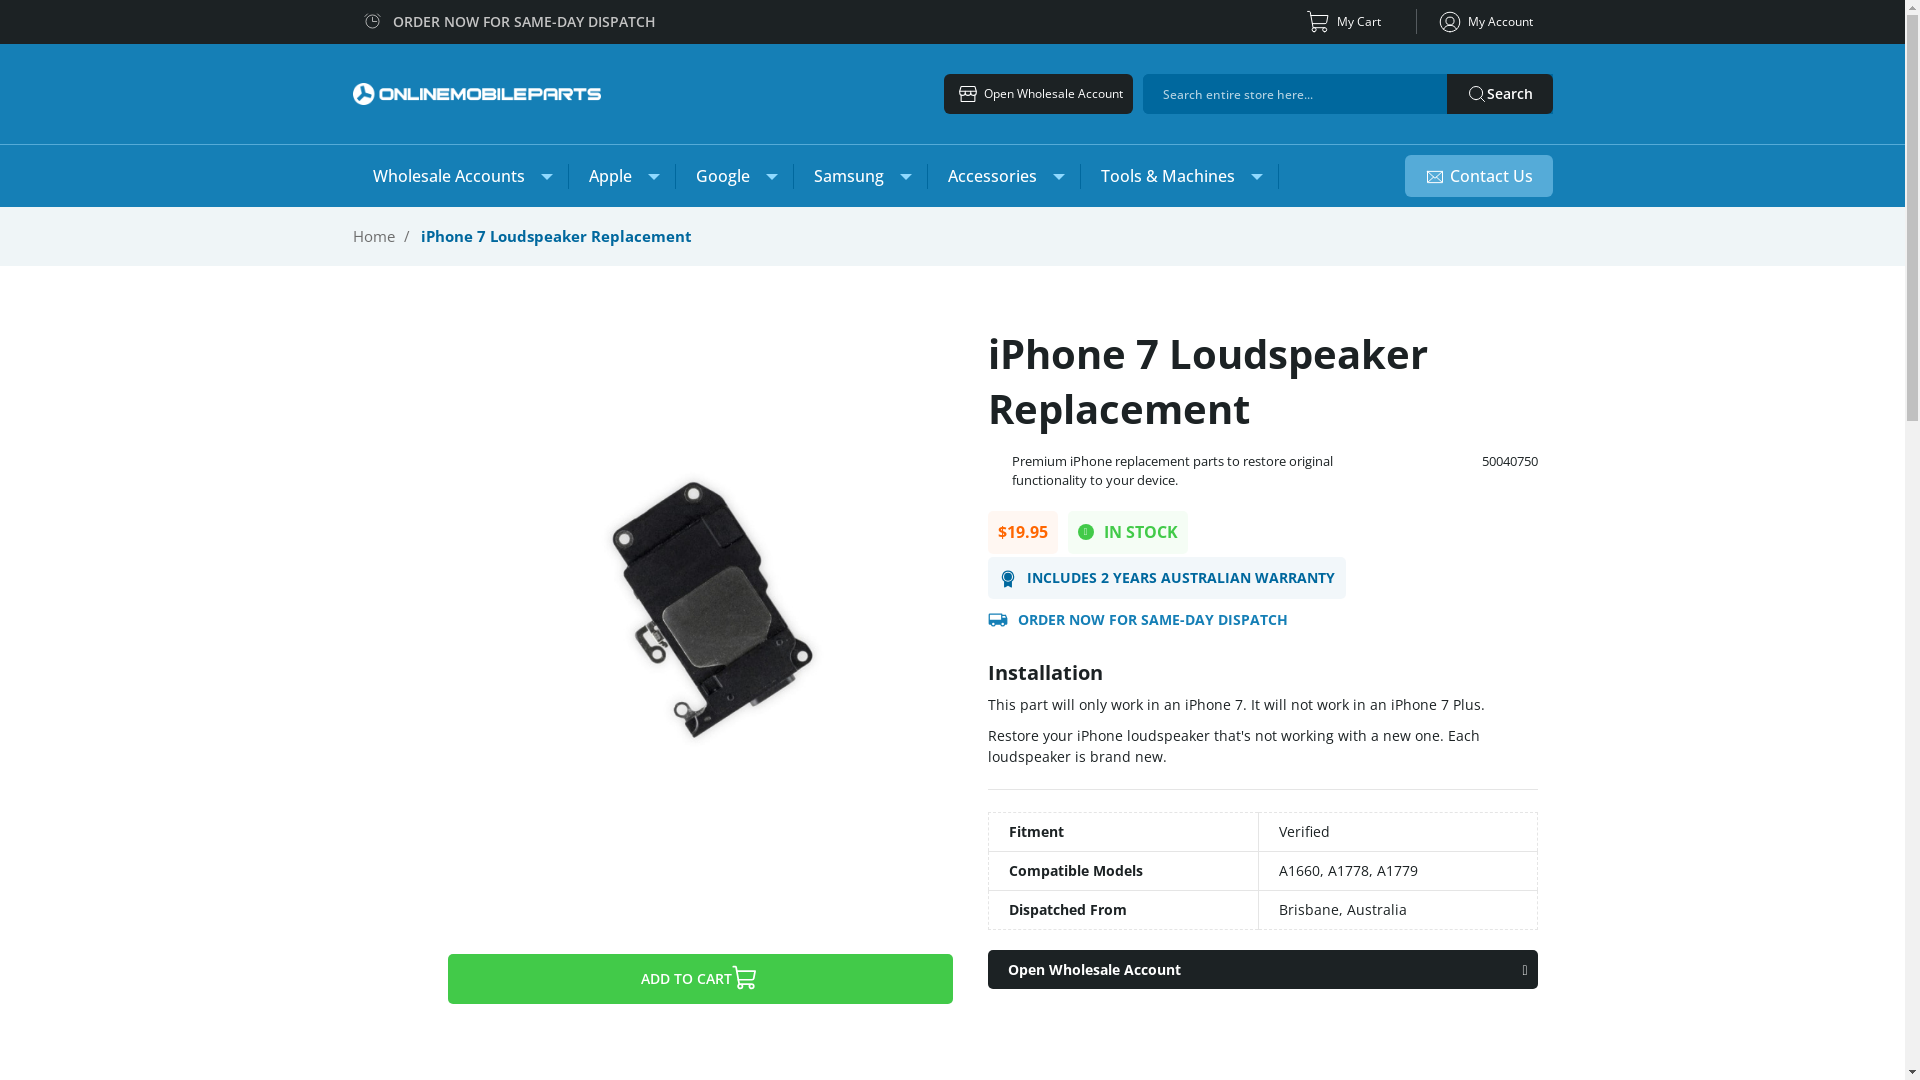 The width and height of the screenshot is (1920, 1080). Describe the element at coordinates (366, 326) in the screenshot. I see `Skip to the end of the images gallery` at that location.